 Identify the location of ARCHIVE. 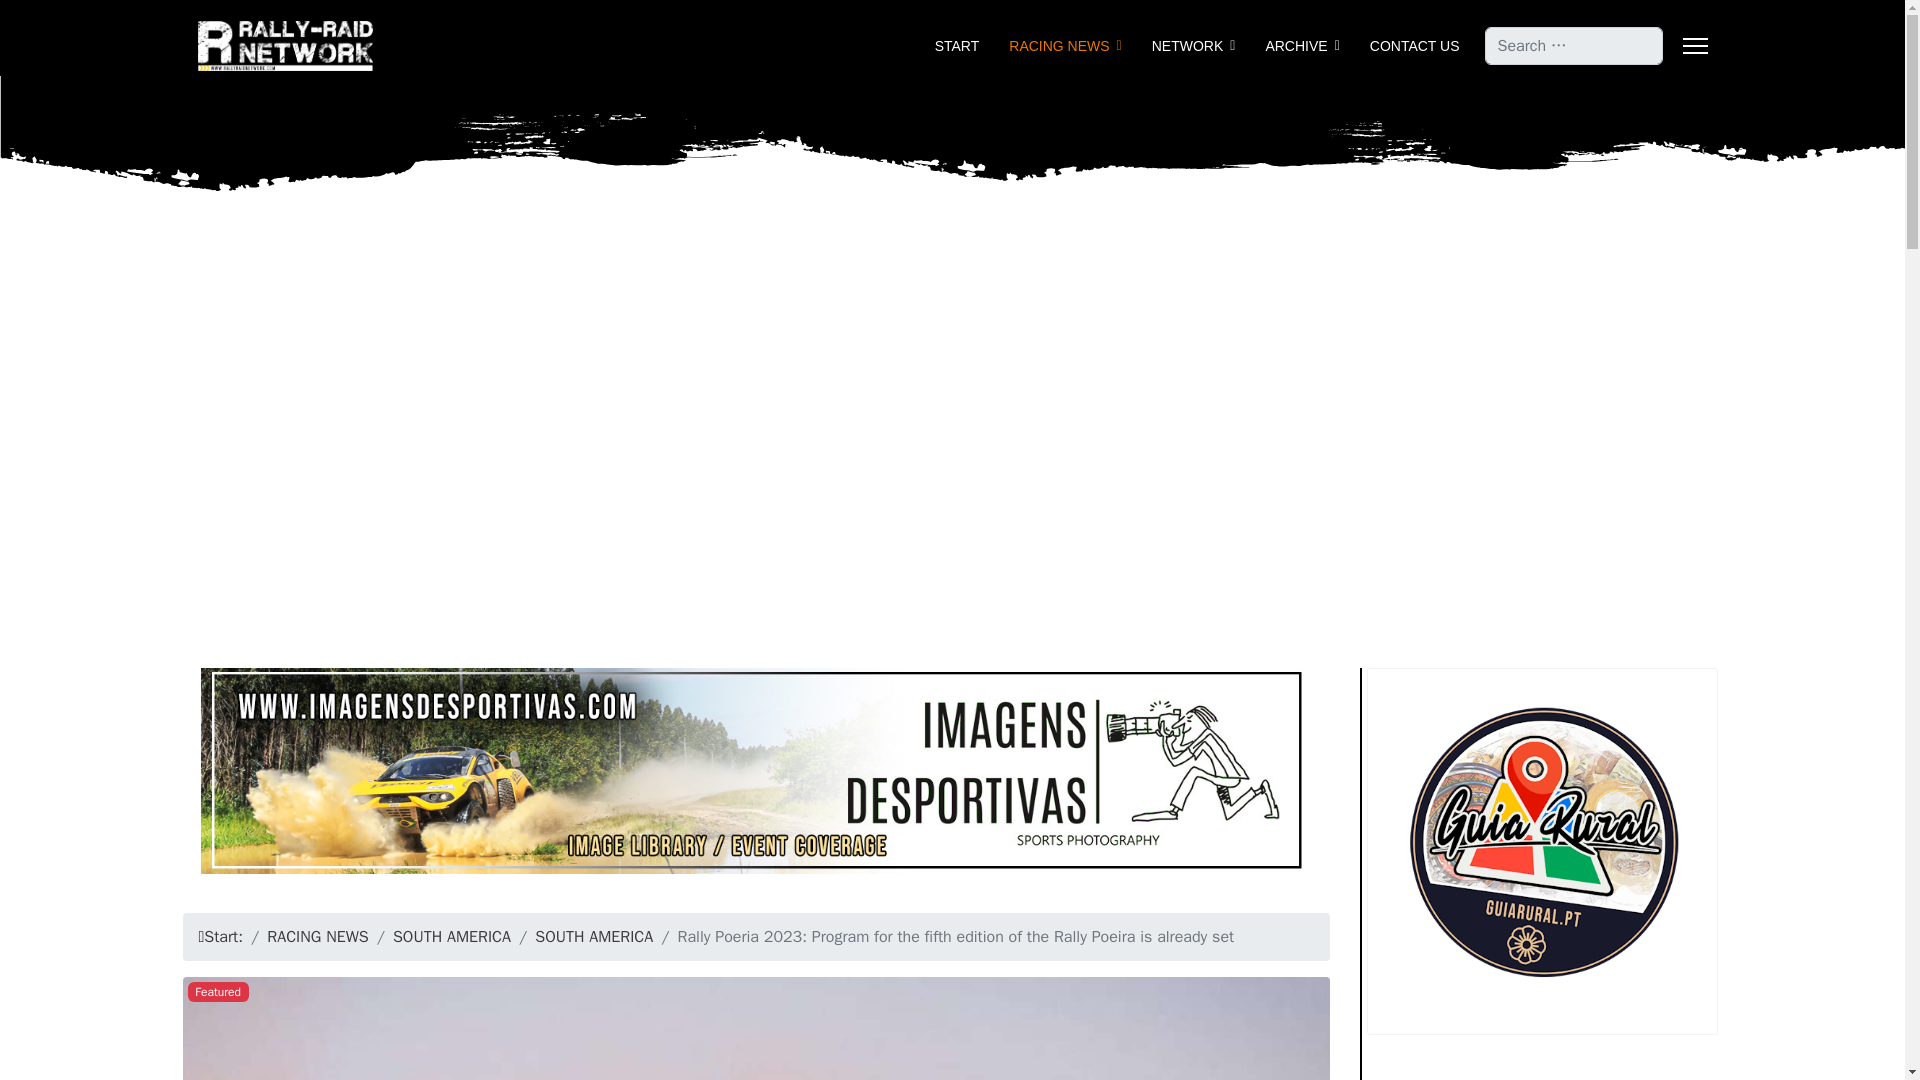
(1301, 46).